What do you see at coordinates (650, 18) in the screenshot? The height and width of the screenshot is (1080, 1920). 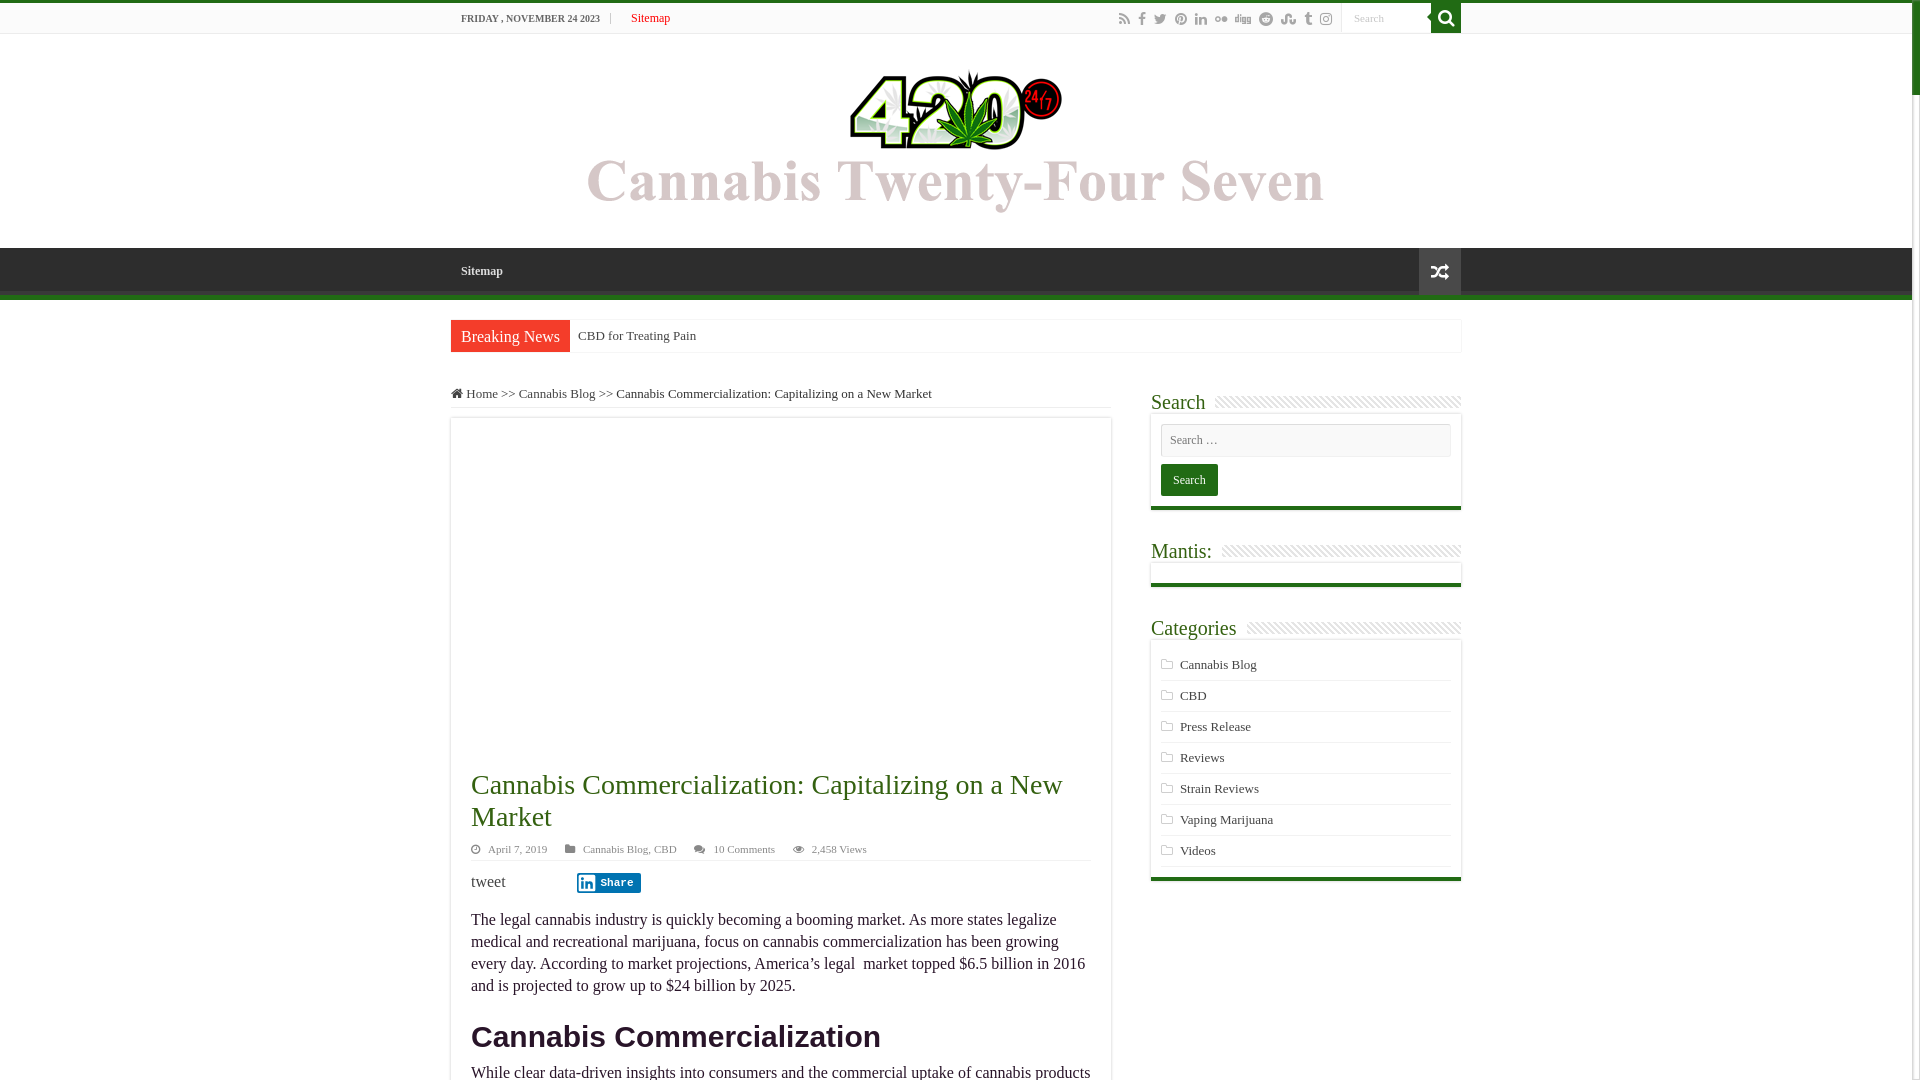 I see `Sitemap` at bounding box center [650, 18].